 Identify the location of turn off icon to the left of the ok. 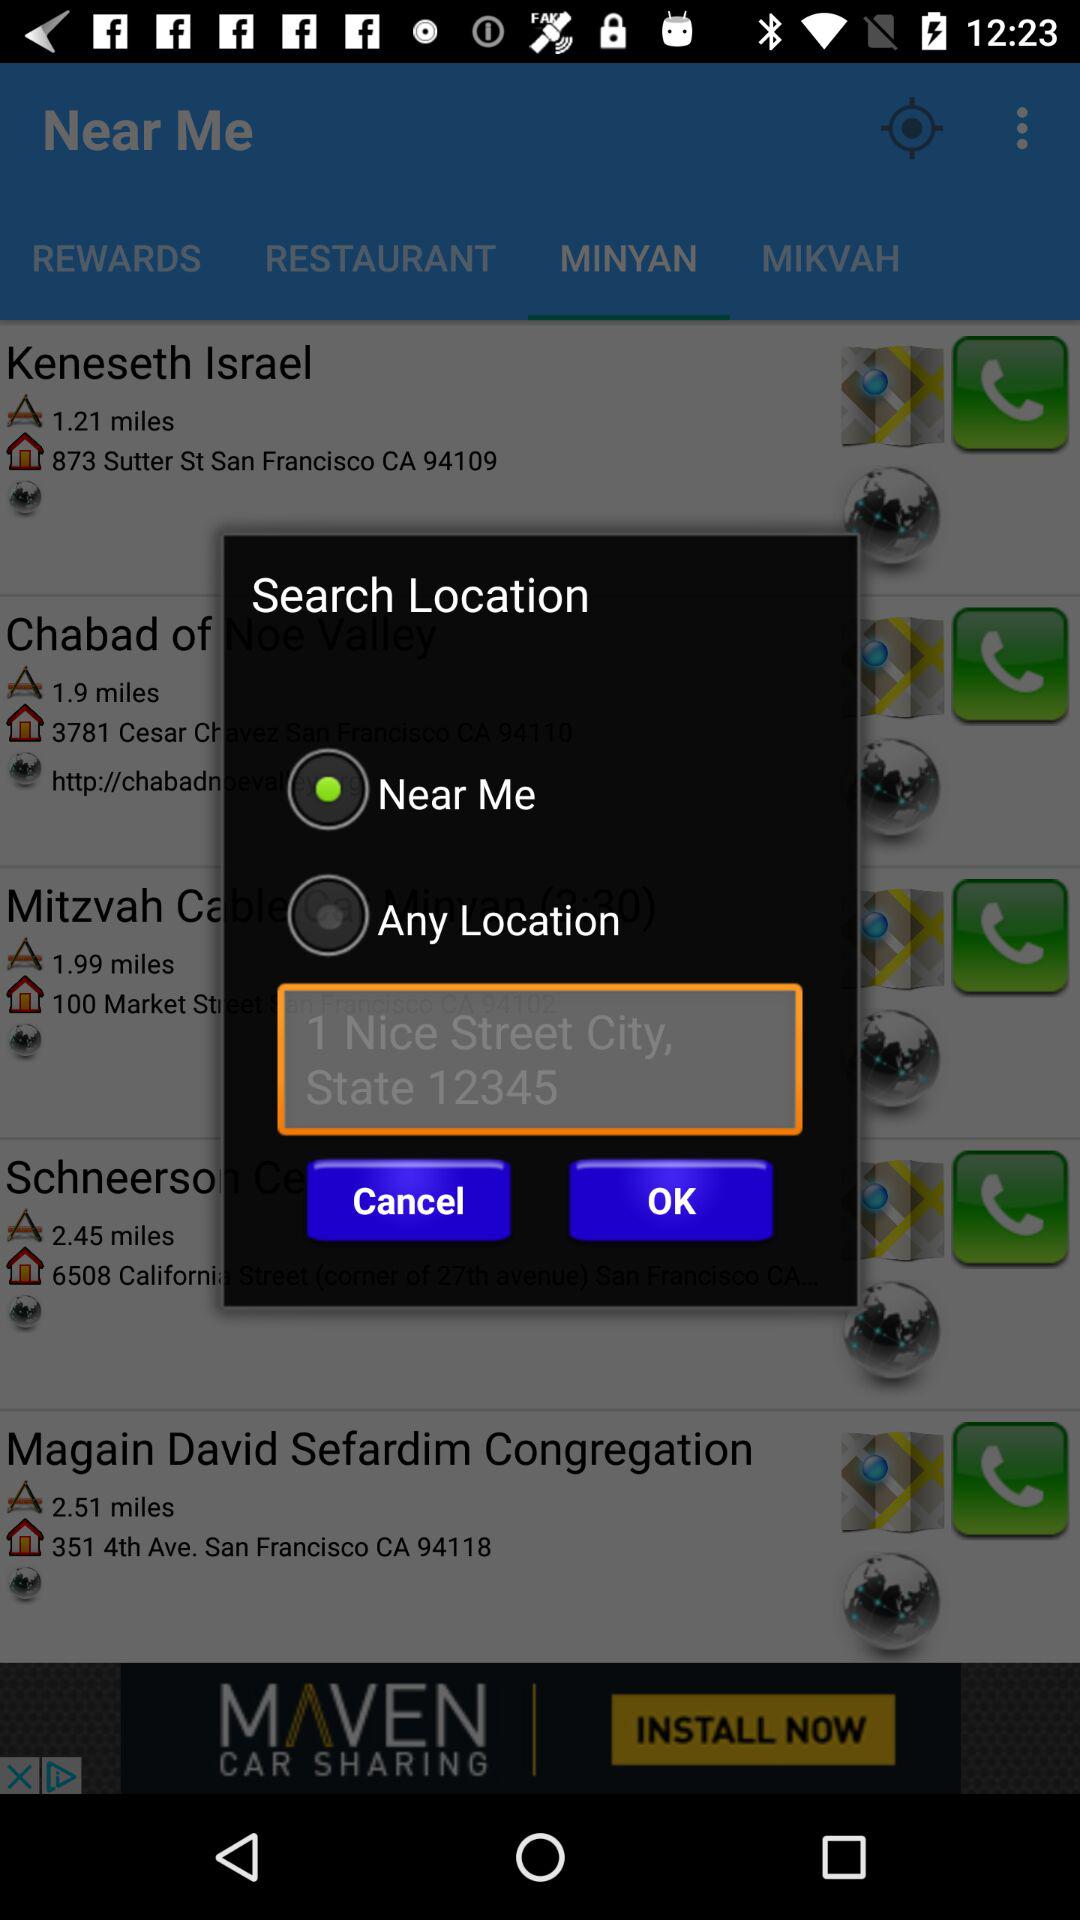
(408, 1200).